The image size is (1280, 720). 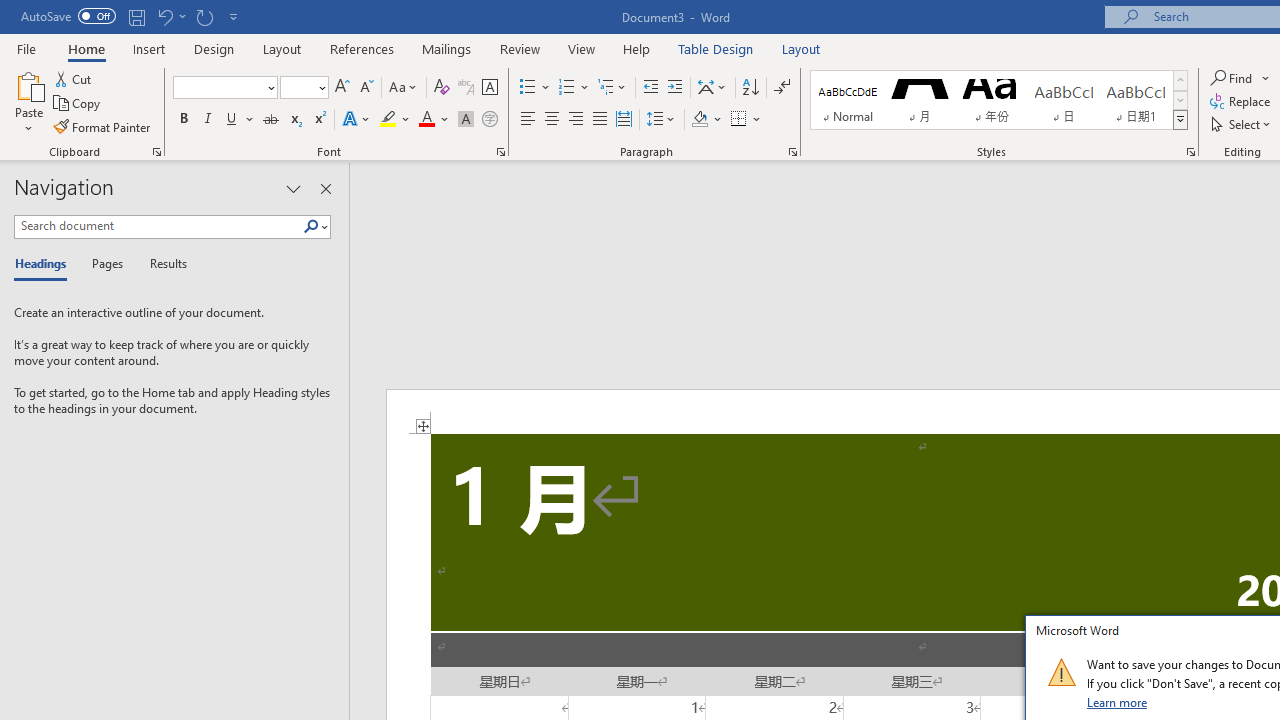 What do you see at coordinates (78, 104) in the screenshot?
I see `Copy` at bounding box center [78, 104].